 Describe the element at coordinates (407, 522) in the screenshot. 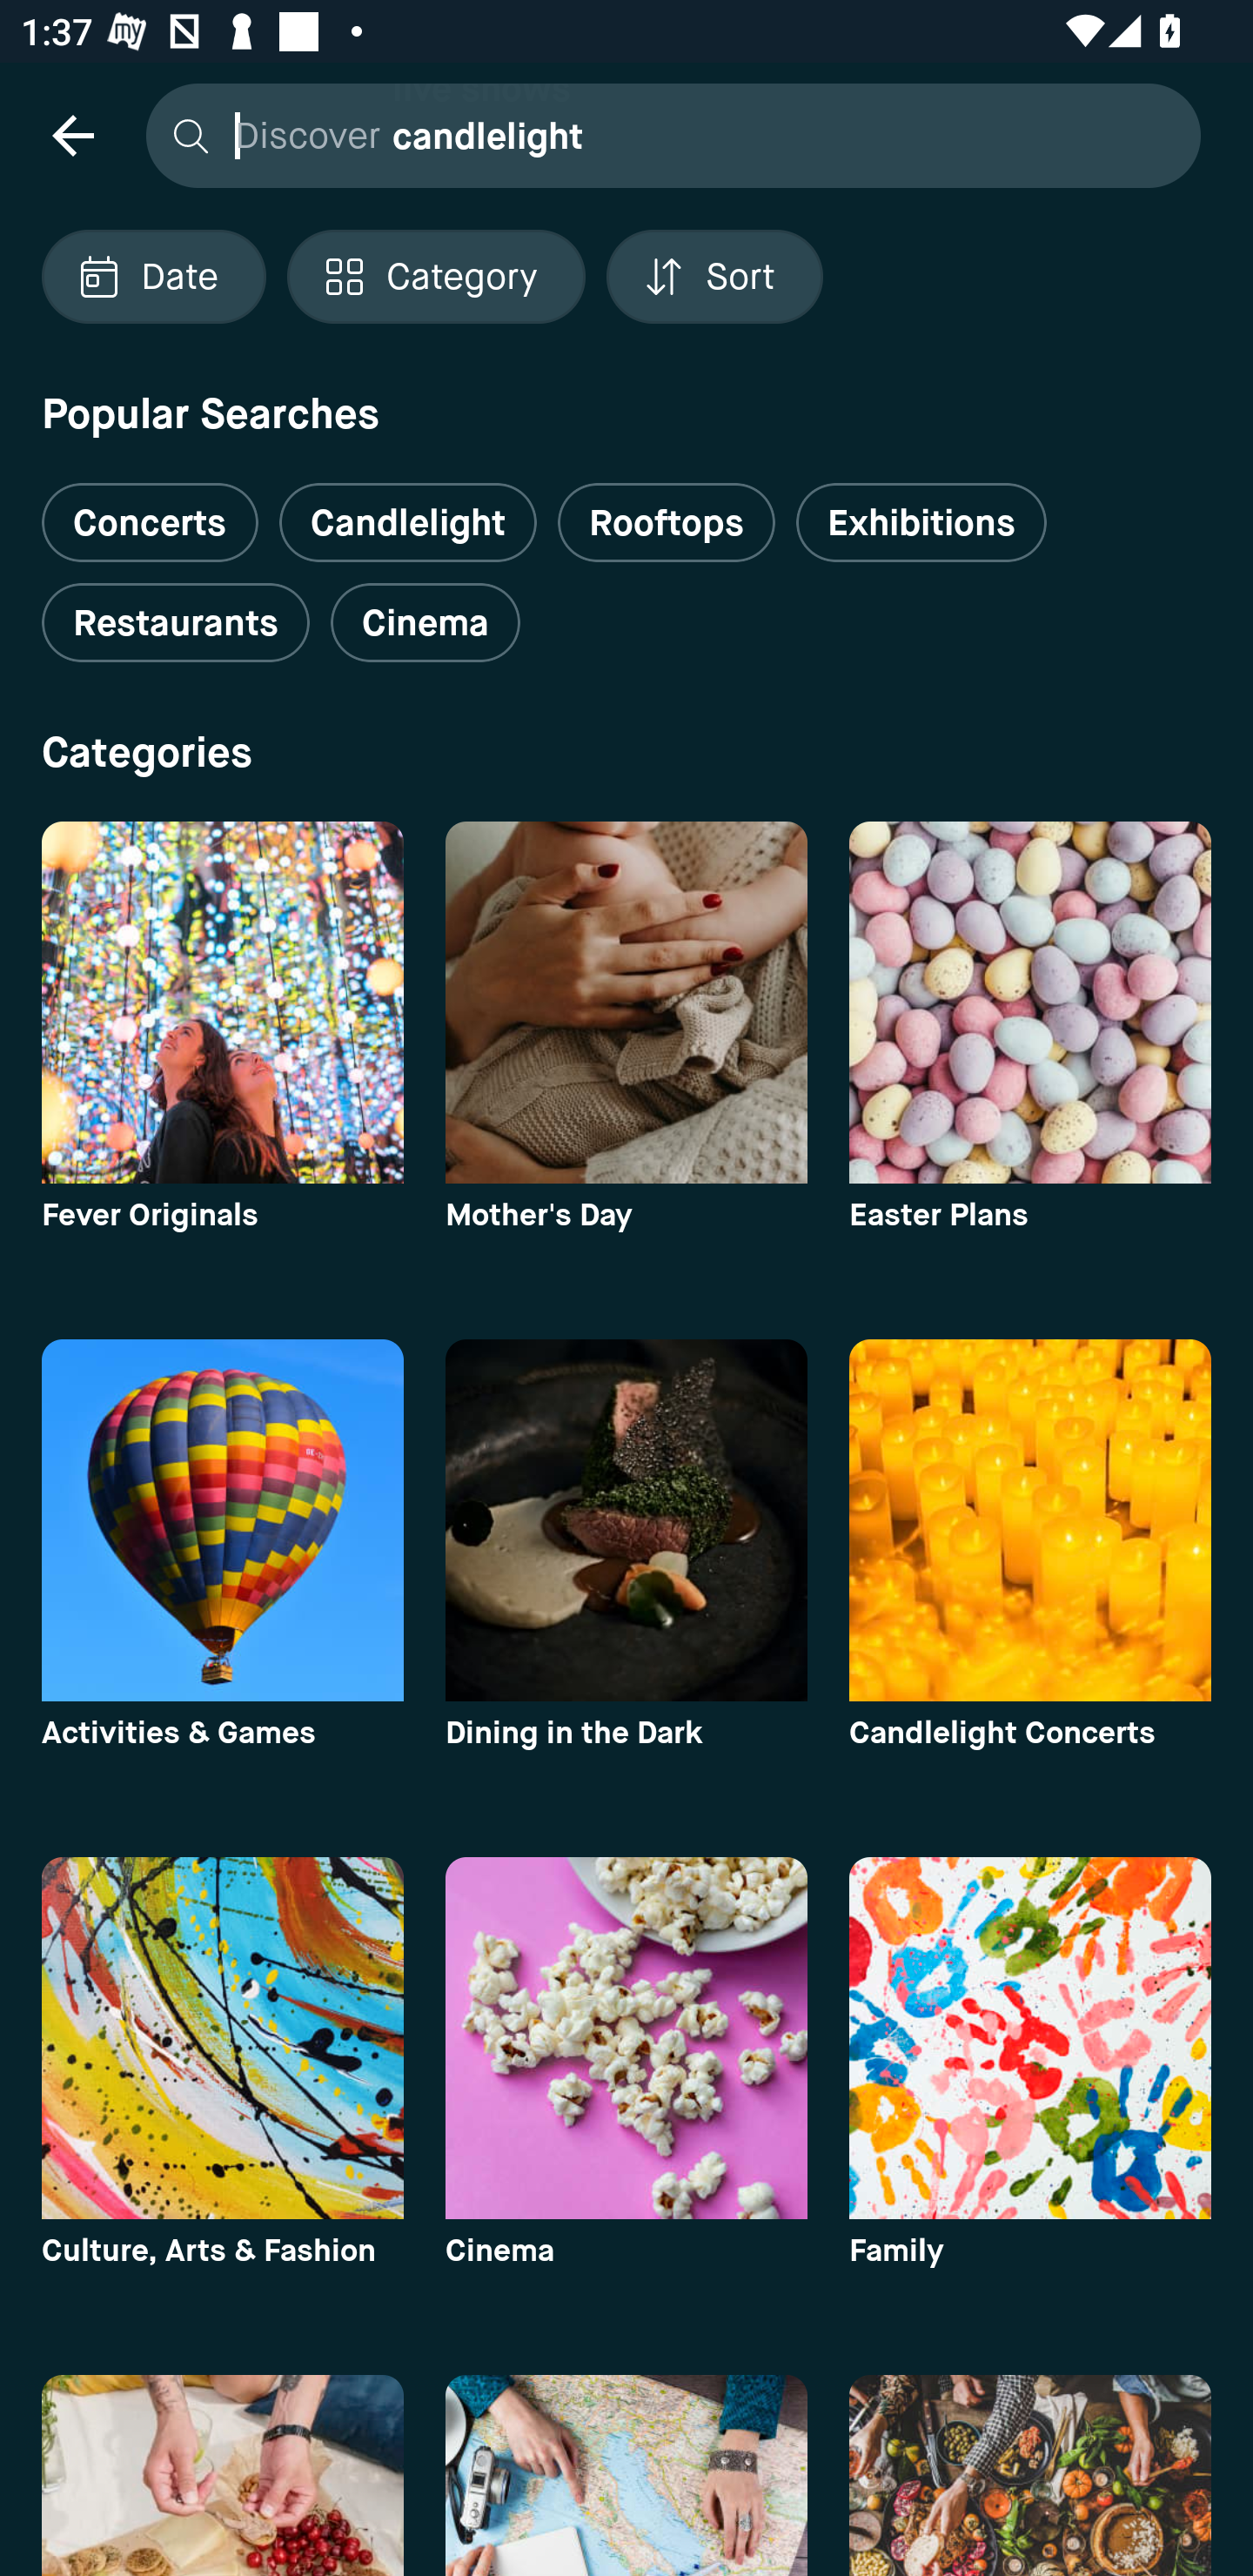

I see `Candlelight` at that location.